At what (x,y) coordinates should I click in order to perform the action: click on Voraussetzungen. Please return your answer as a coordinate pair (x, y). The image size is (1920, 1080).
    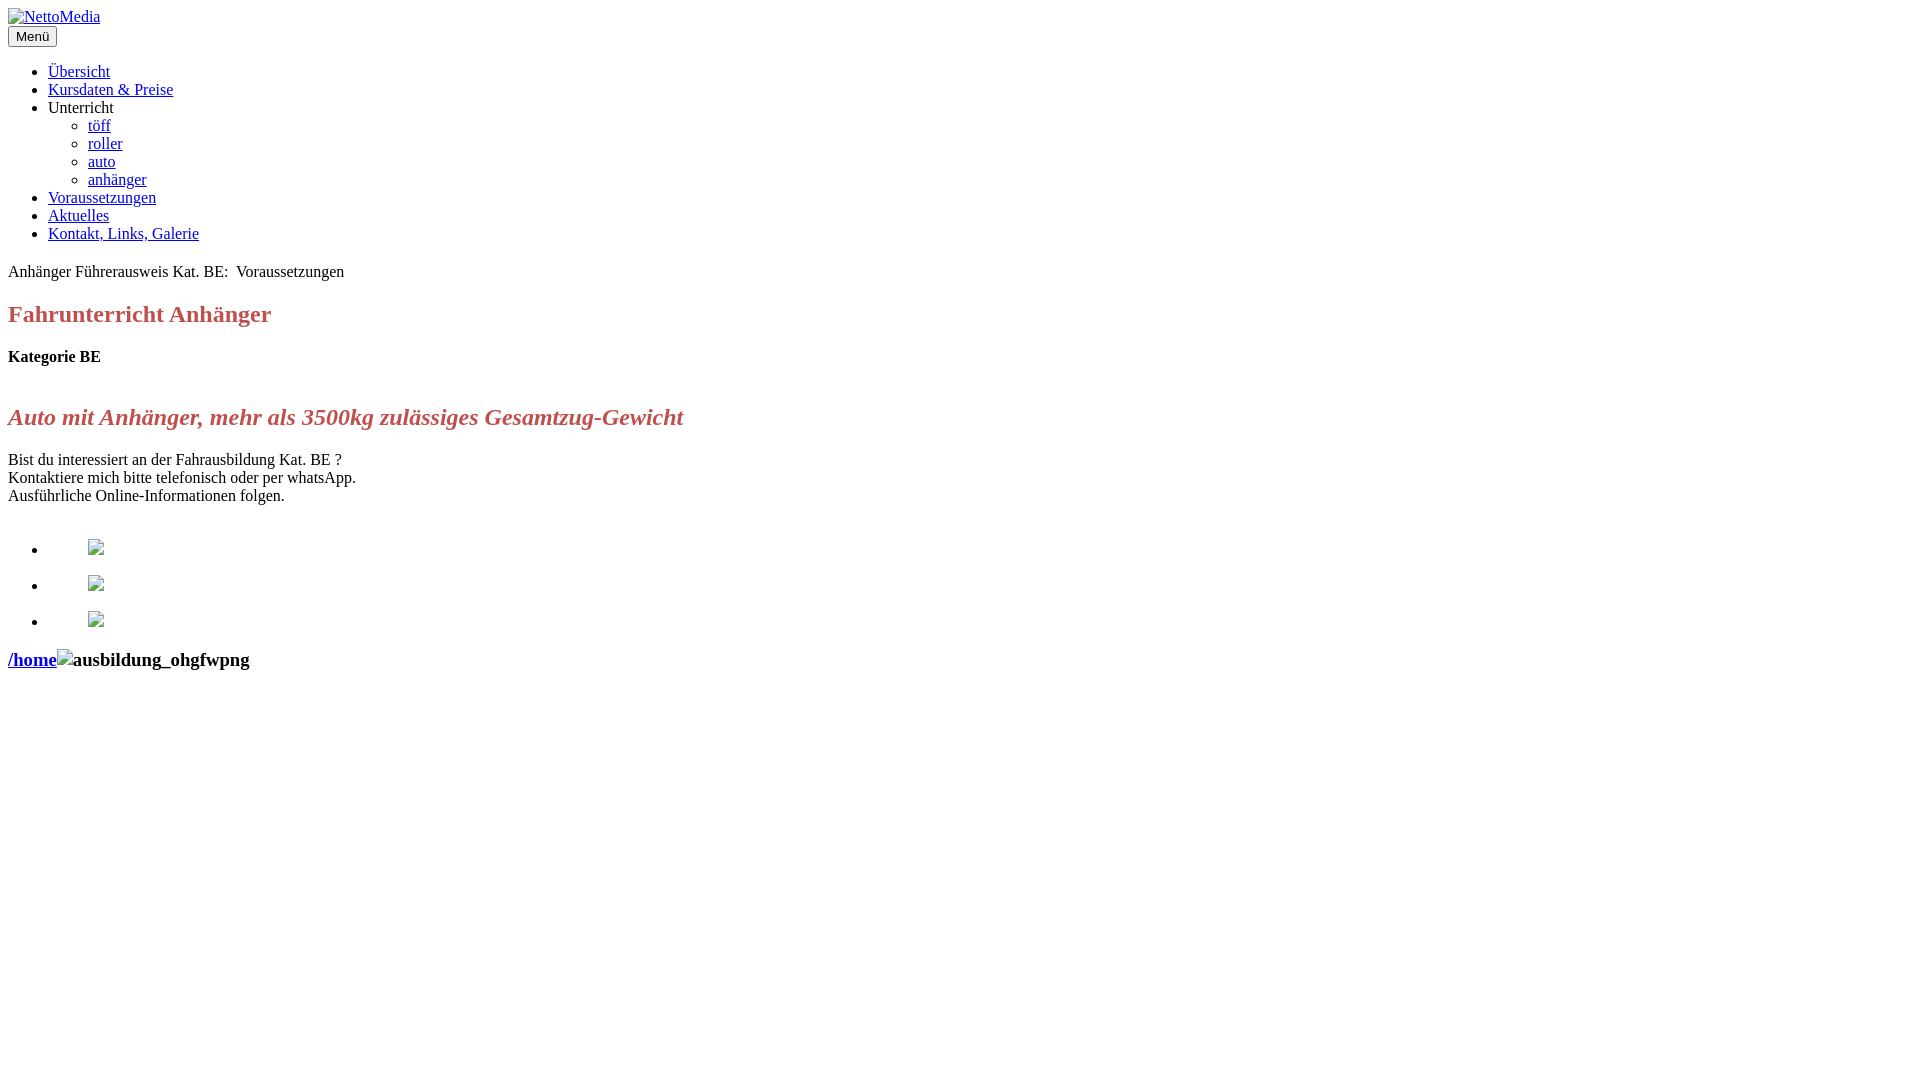
    Looking at the image, I should click on (102, 198).